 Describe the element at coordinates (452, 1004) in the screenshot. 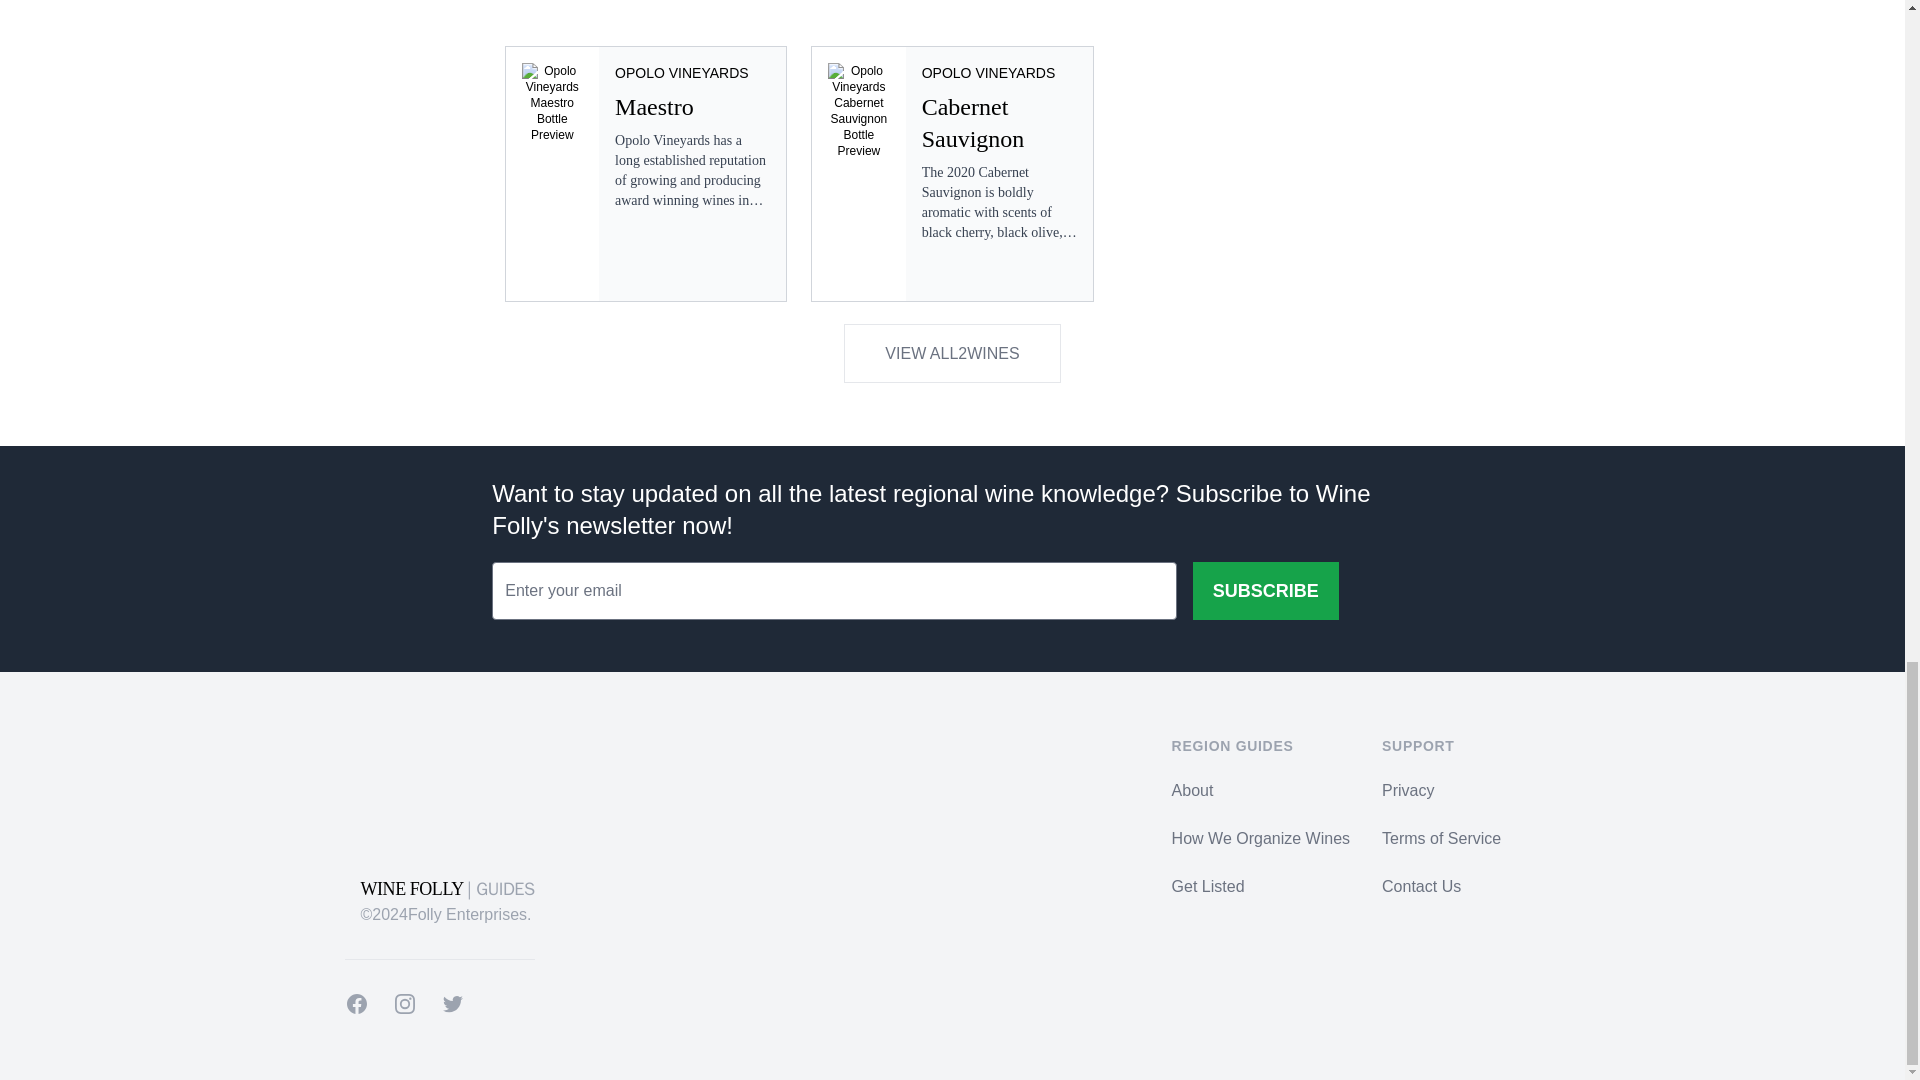

I see `Twitter` at that location.